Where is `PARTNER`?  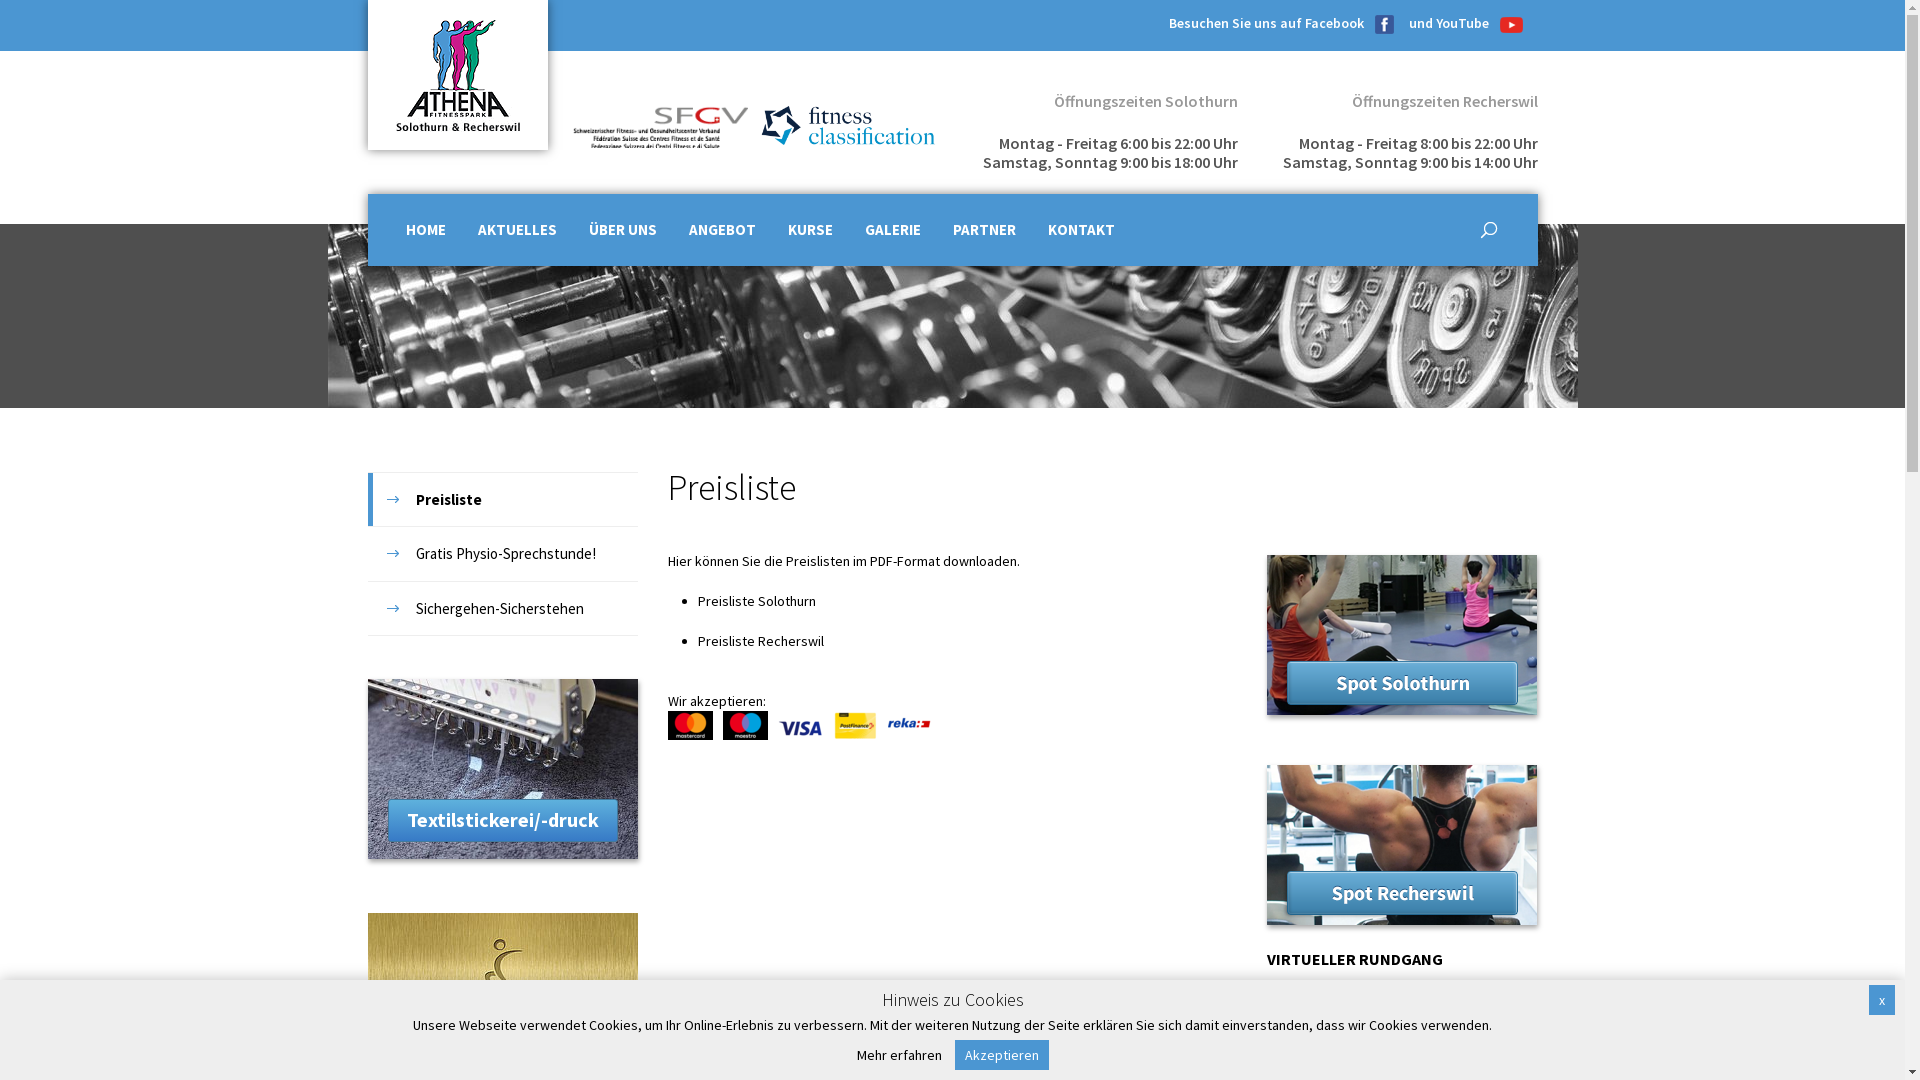
PARTNER is located at coordinates (984, 230).